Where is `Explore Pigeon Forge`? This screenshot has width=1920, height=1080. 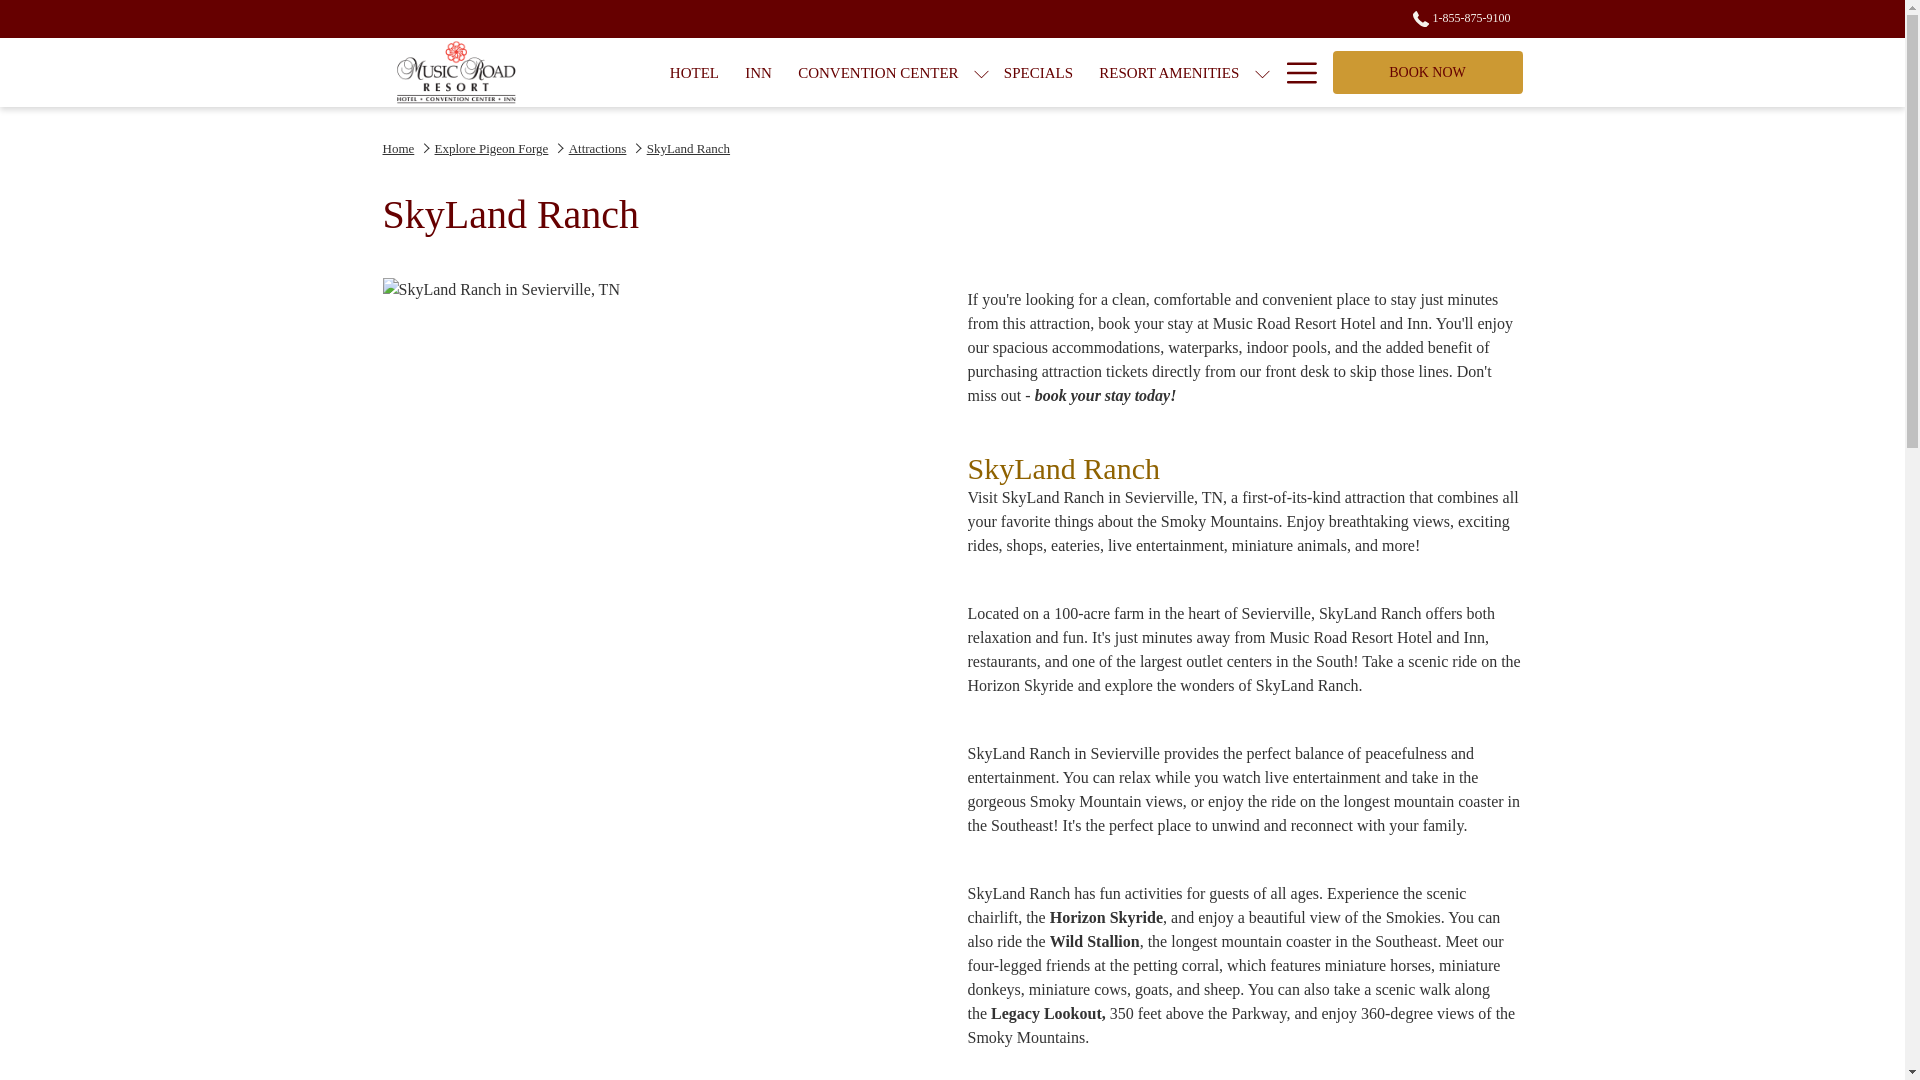 Explore Pigeon Forge is located at coordinates (1294, 72).